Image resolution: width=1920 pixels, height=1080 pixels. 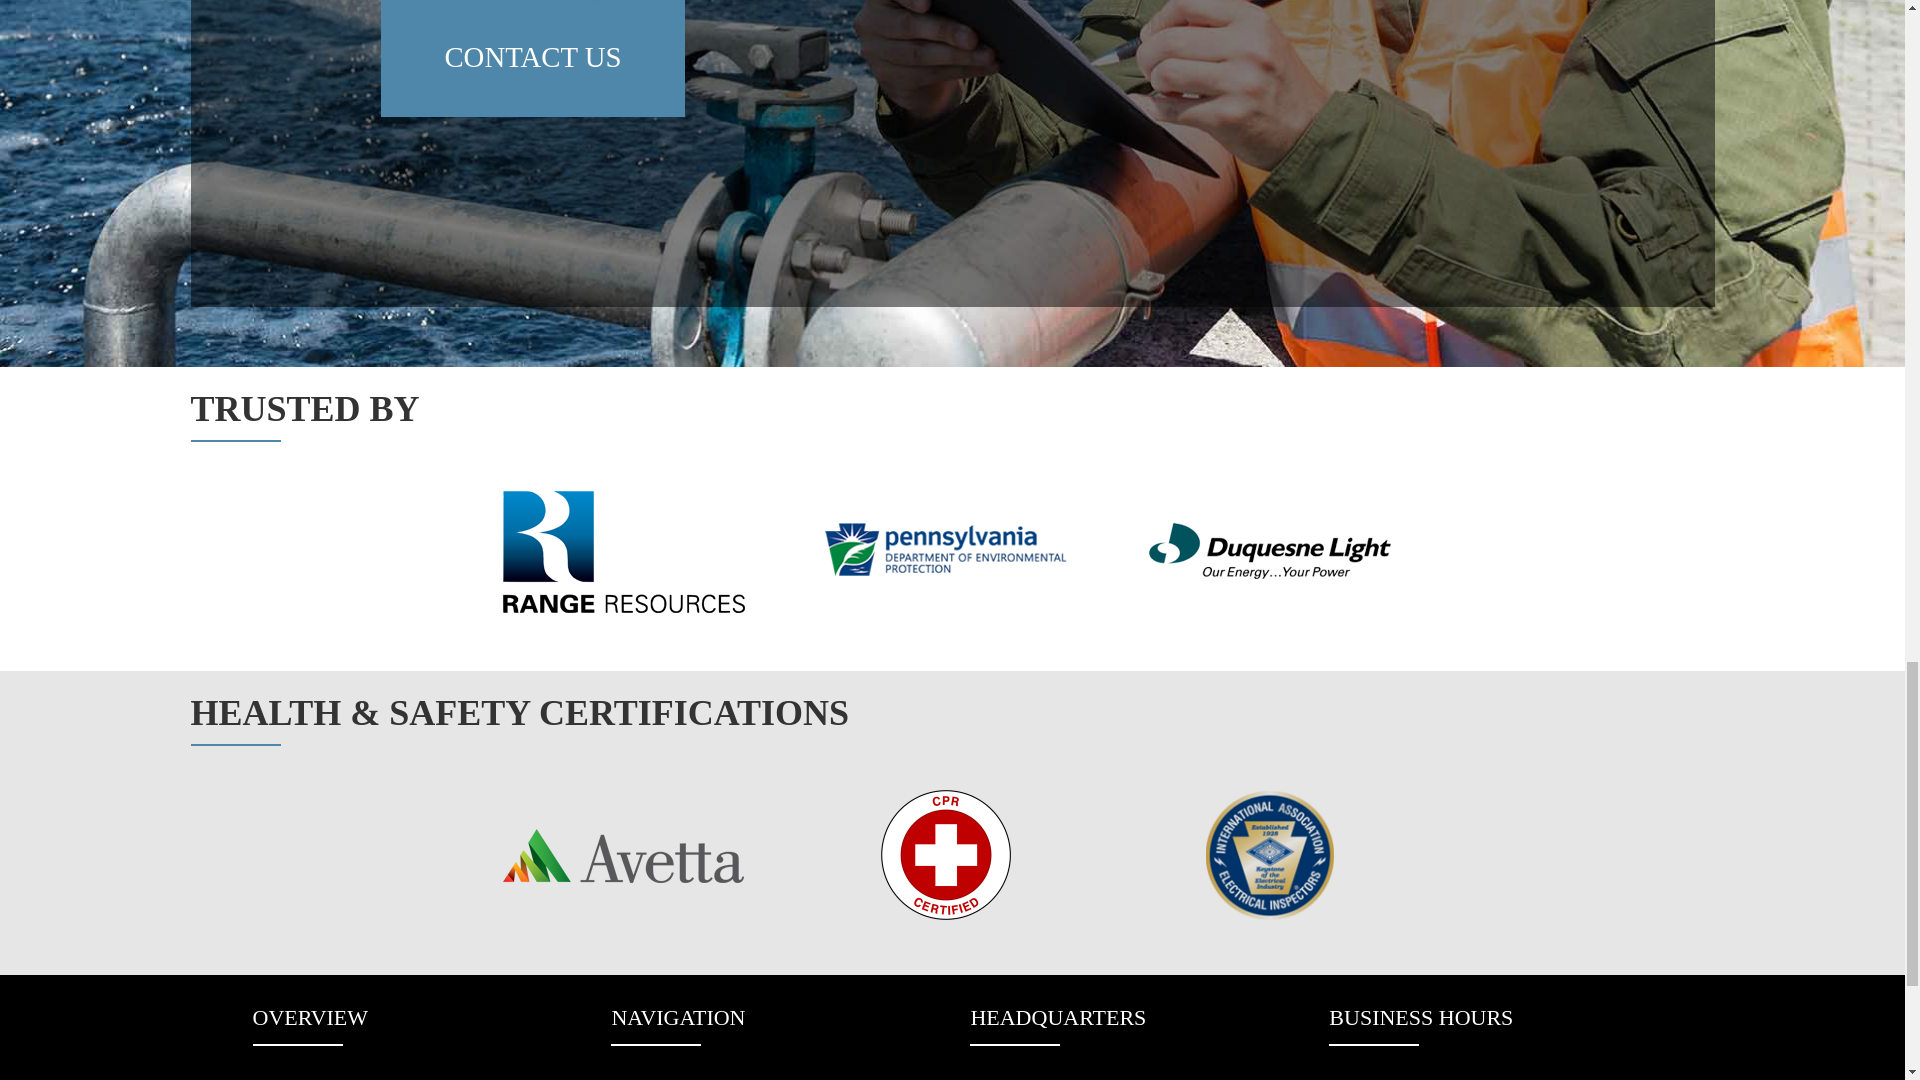 I want to click on trustedby-rangeresources, so click(x=622, y=550).